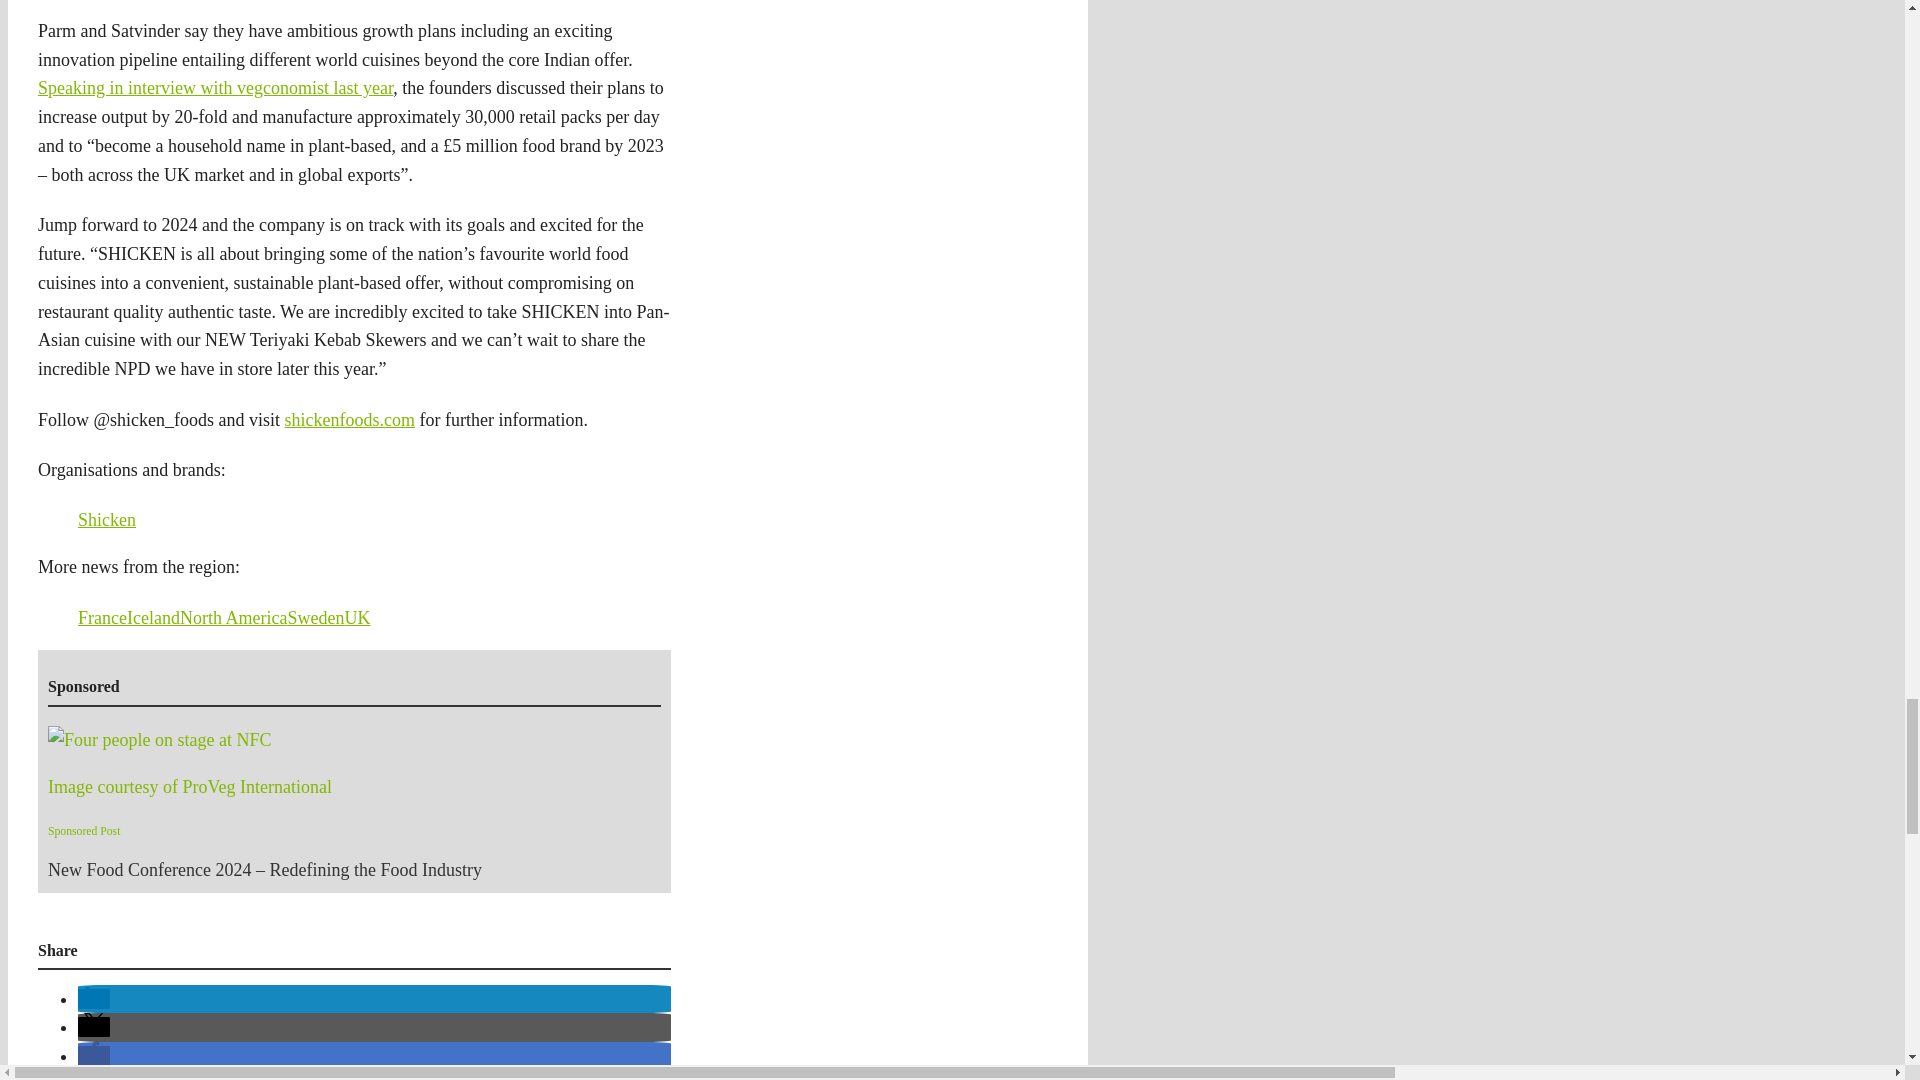 This screenshot has height=1080, width=1920. What do you see at coordinates (107, 520) in the screenshot?
I see `Shicken` at bounding box center [107, 520].